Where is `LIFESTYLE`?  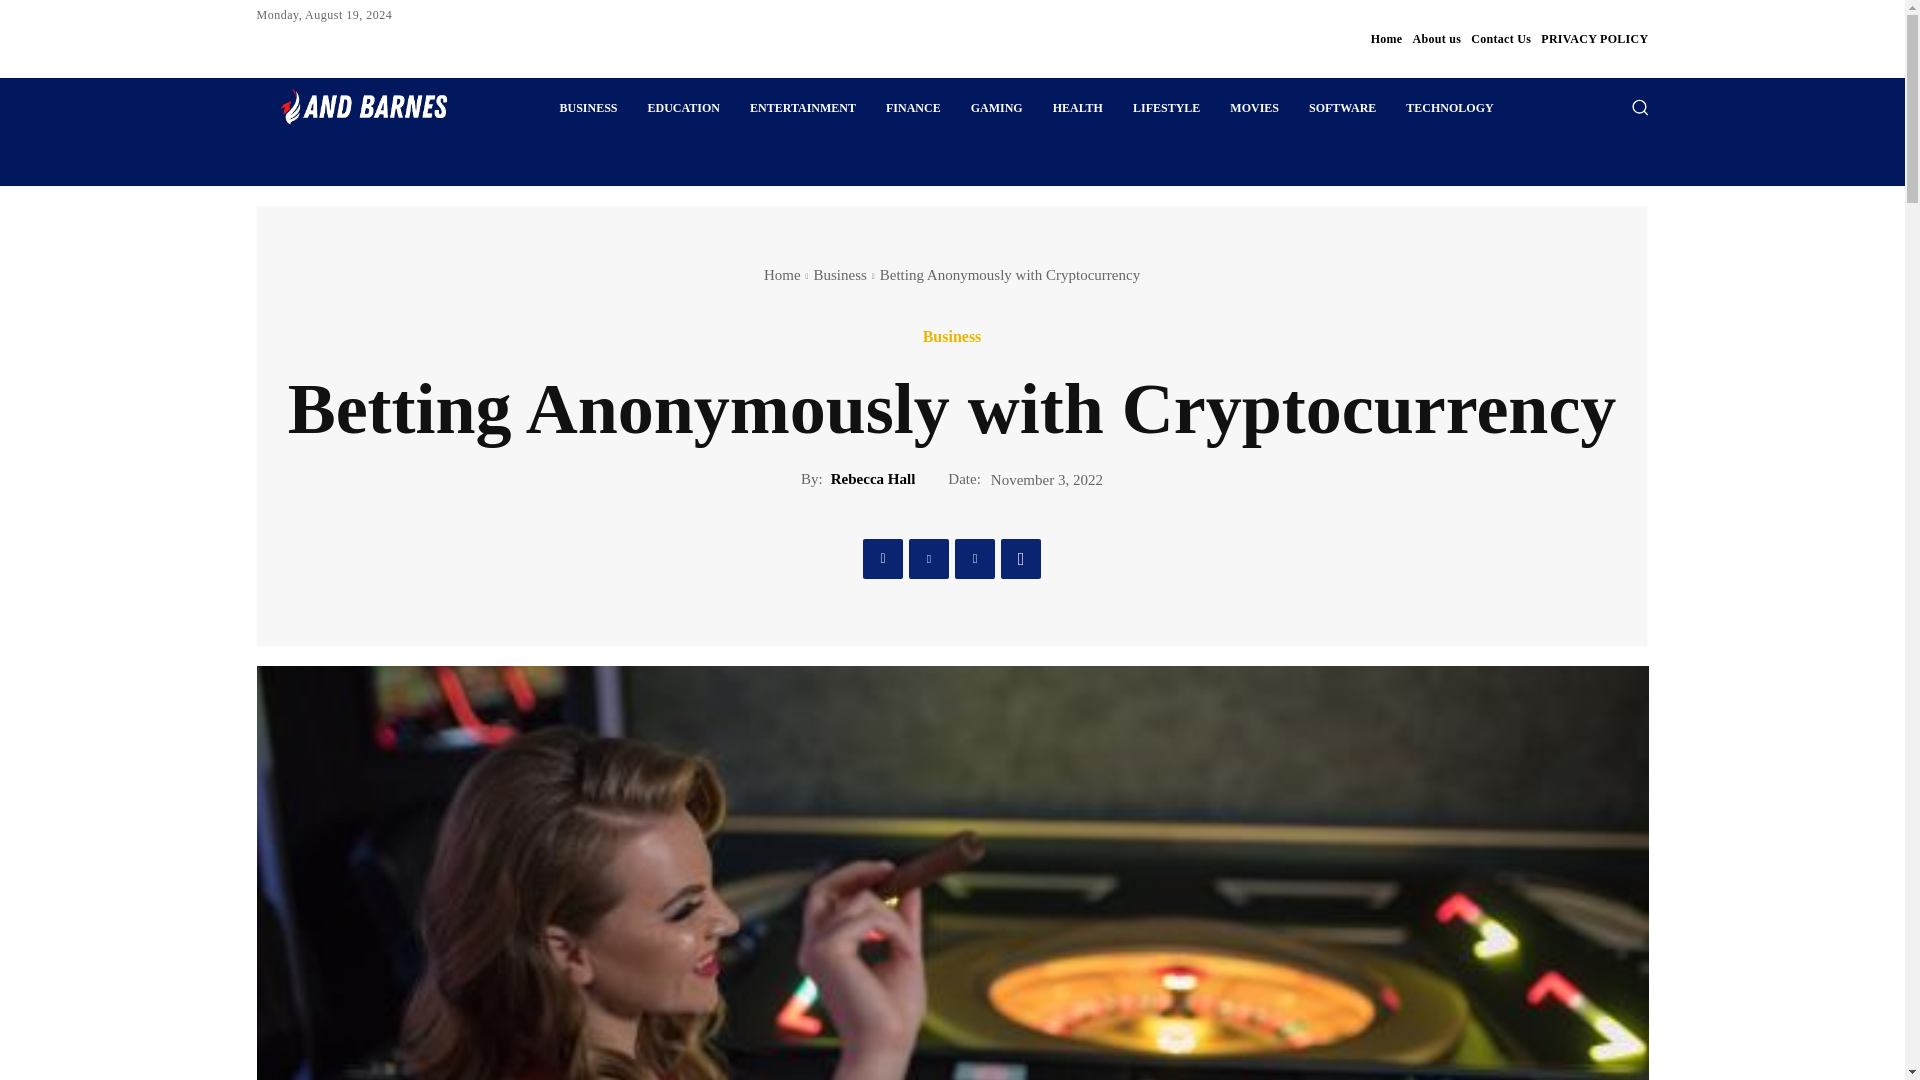
LIFESTYLE is located at coordinates (1166, 108).